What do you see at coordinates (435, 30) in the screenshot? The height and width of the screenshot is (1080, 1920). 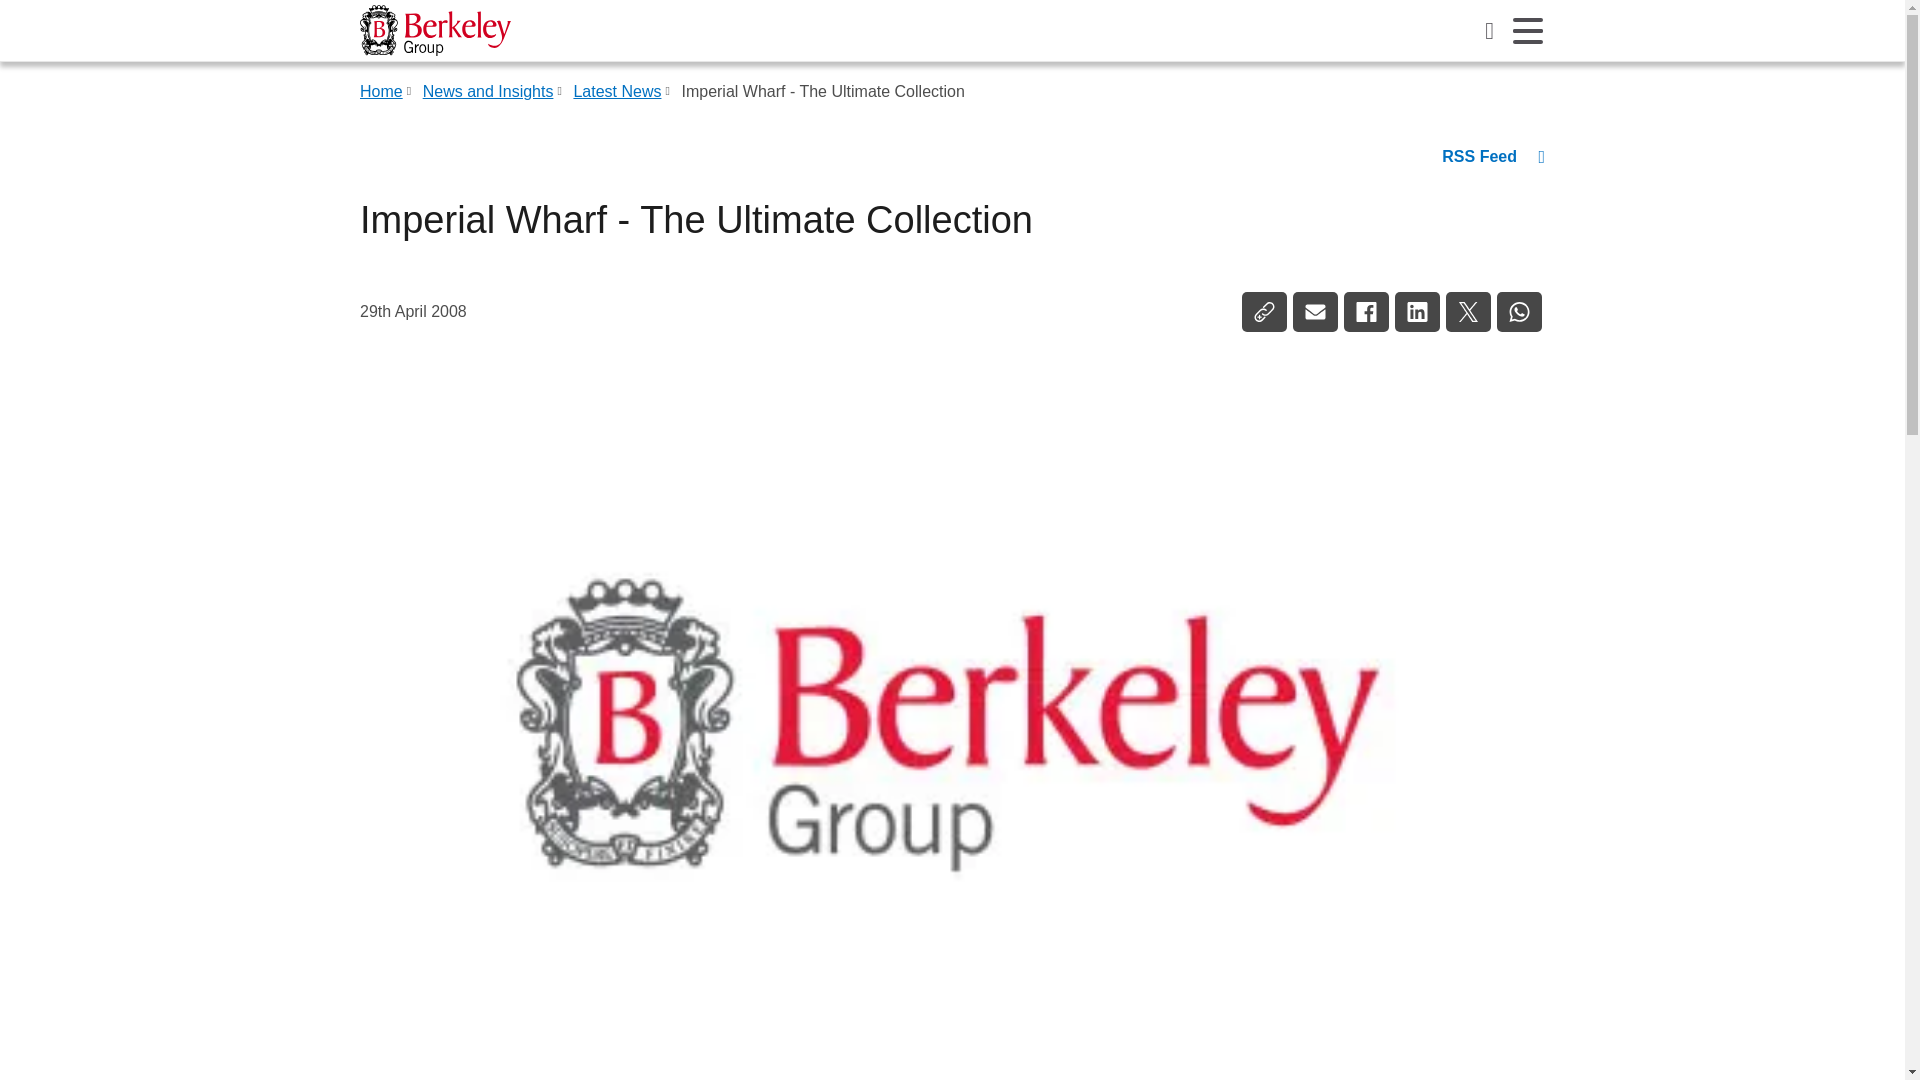 I see `Berkeley Group PLC logo` at bounding box center [435, 30].